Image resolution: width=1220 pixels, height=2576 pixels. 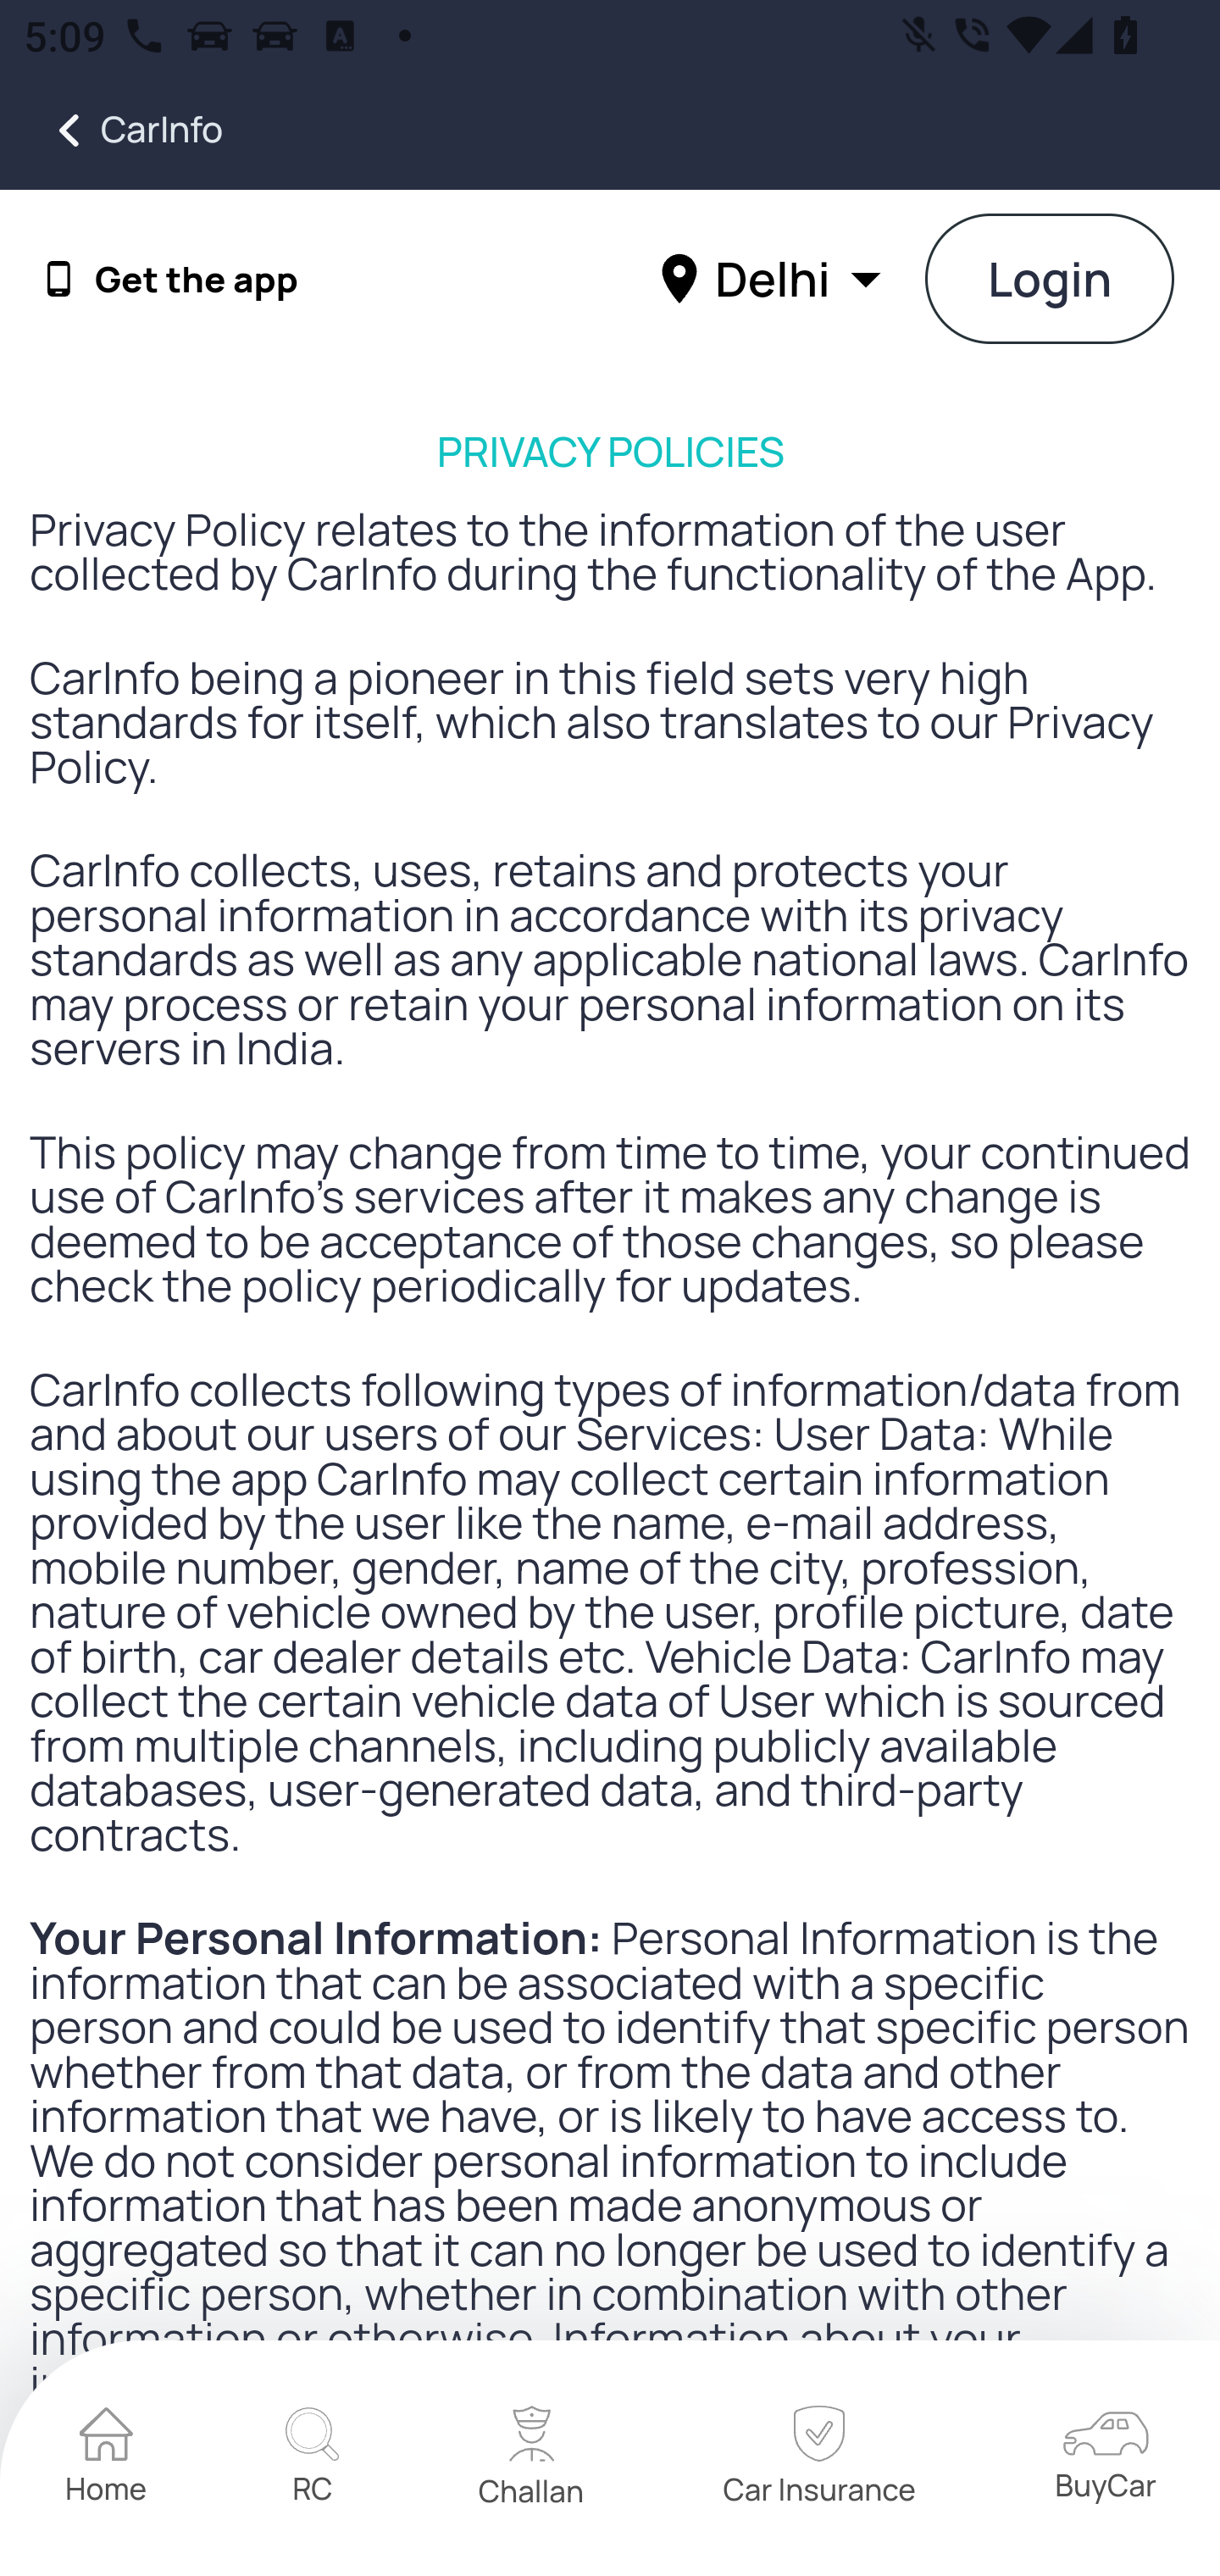 I want to click on Get the app, so click(x=197, y=279).